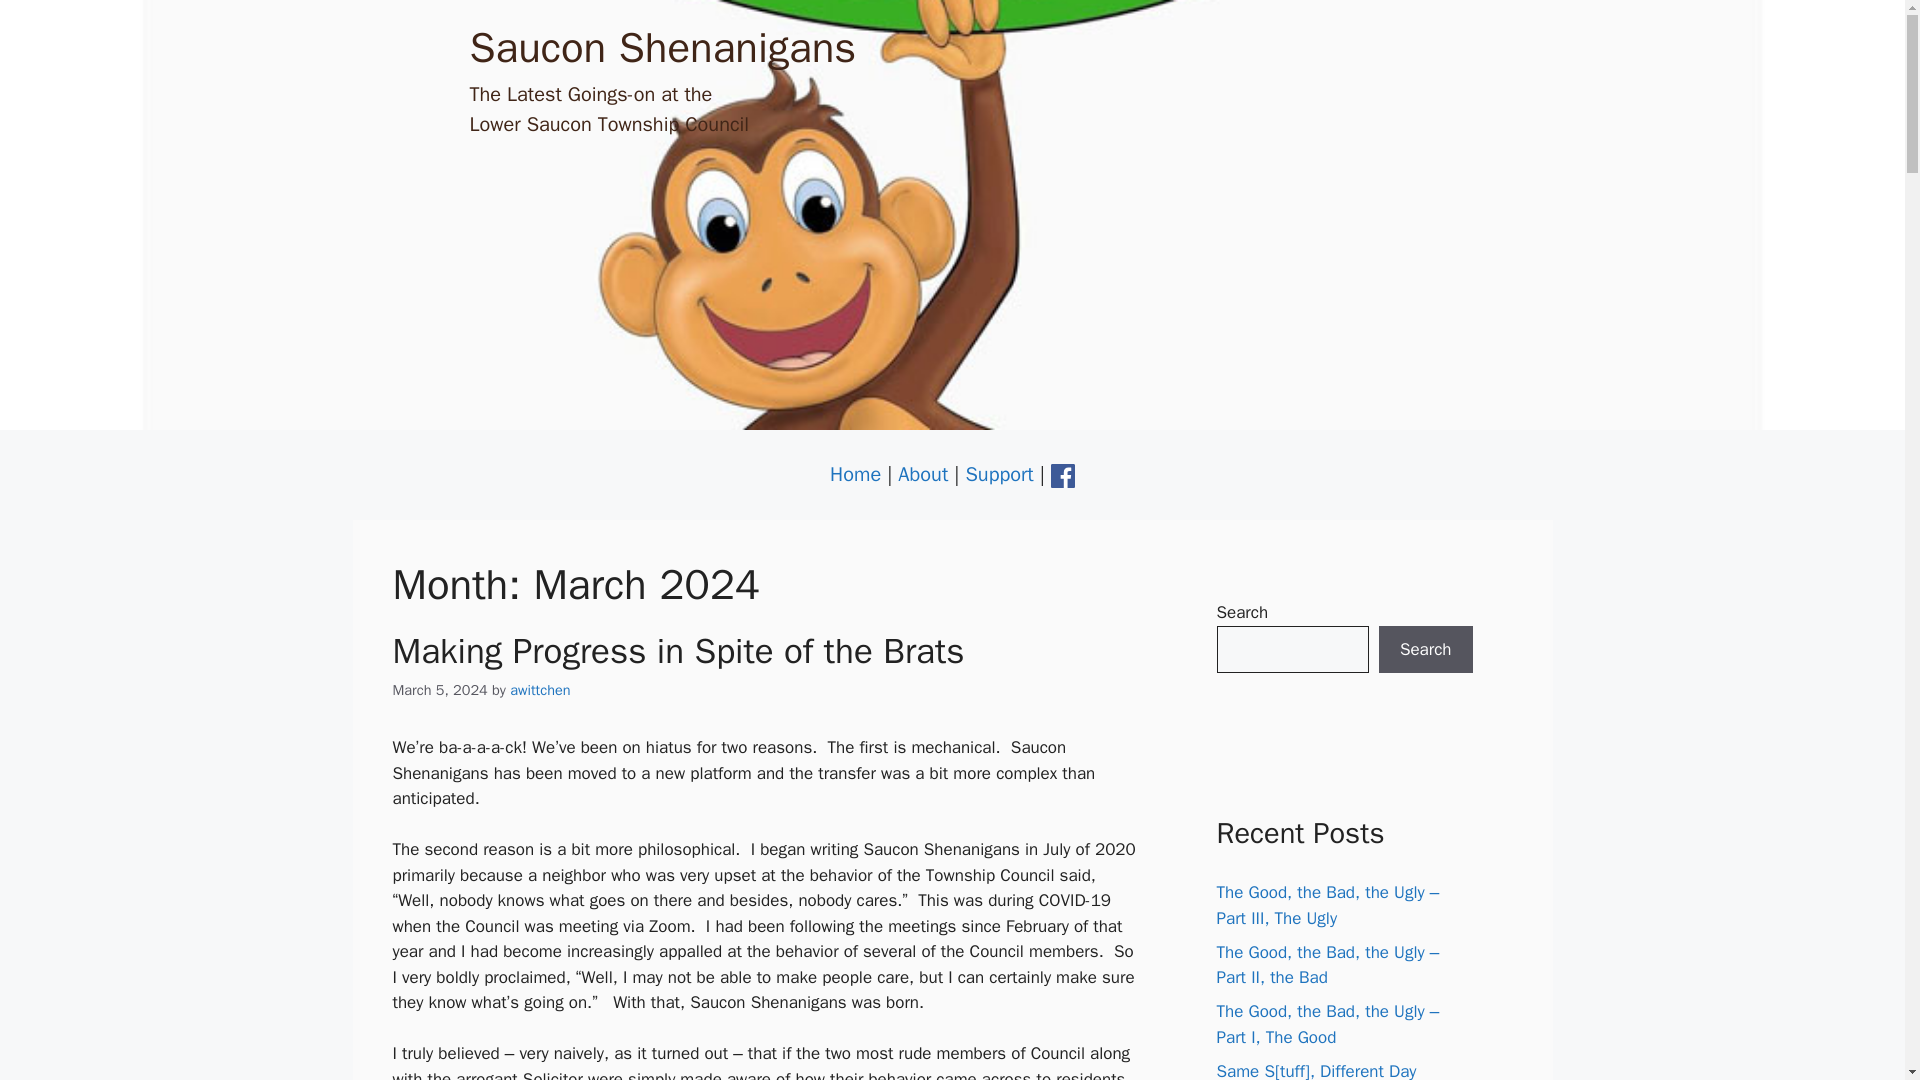  Describe the element at coordinates (855, 474) in the screenshot. I see `Home` at that location.